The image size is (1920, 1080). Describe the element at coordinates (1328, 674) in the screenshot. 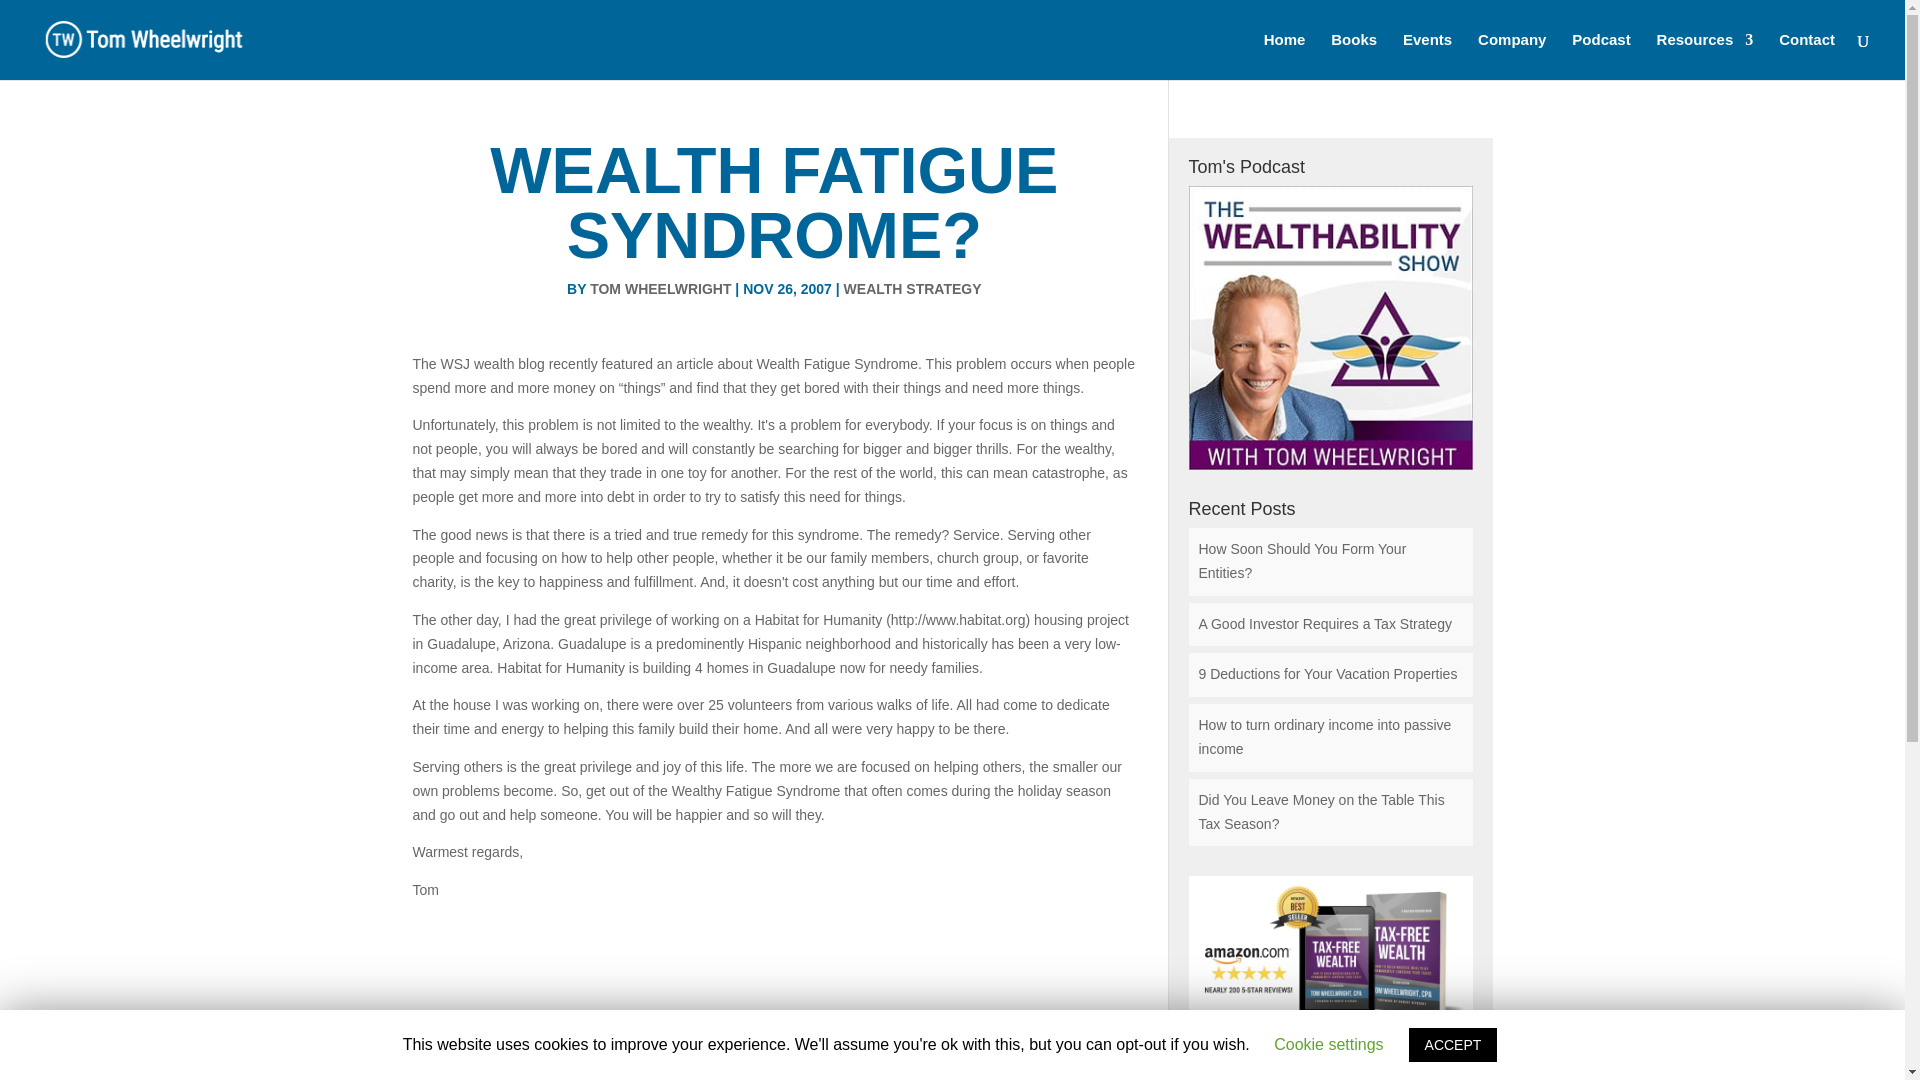

I see `9 Deductions for Your Vacation Properties` at that location.